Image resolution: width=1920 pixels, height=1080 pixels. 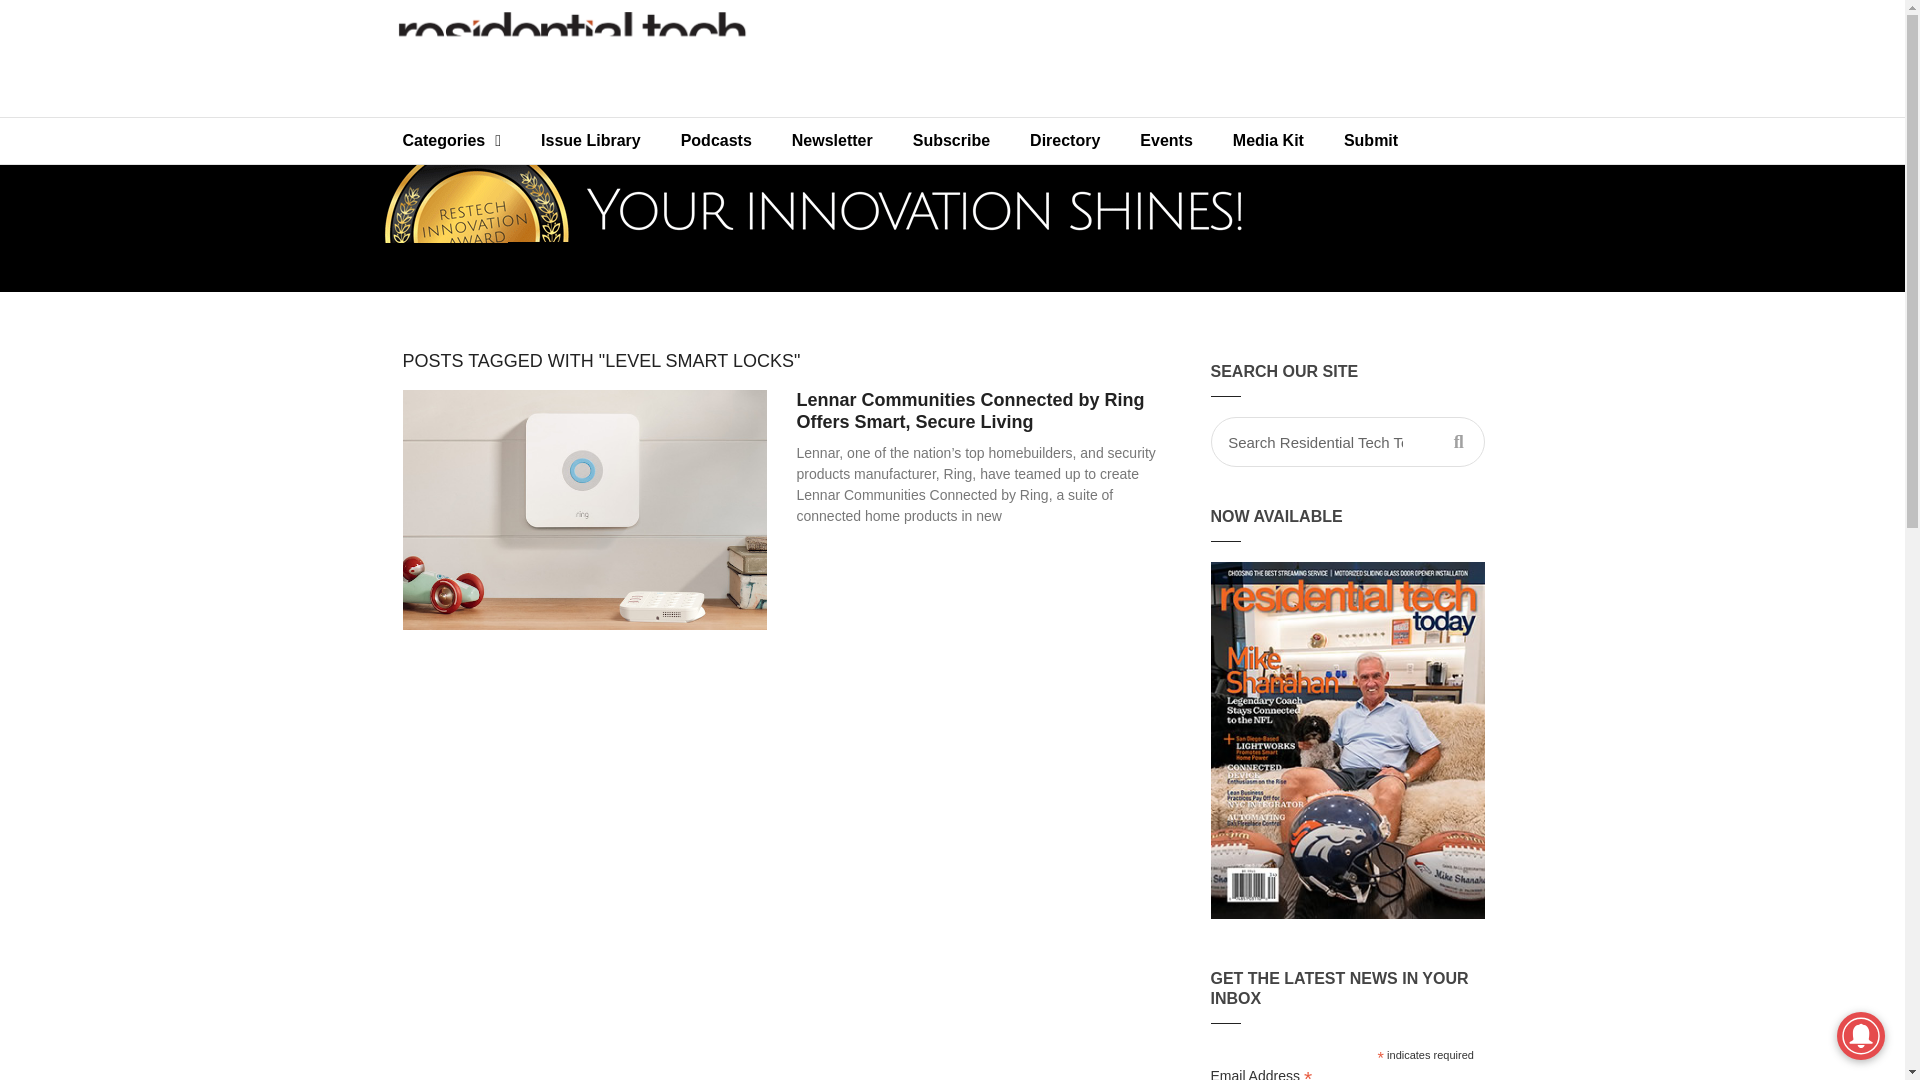 What do you see at coordinates (1064, 140) in the screenshot?
I see `Directory` at bounding box center [1064, 140].